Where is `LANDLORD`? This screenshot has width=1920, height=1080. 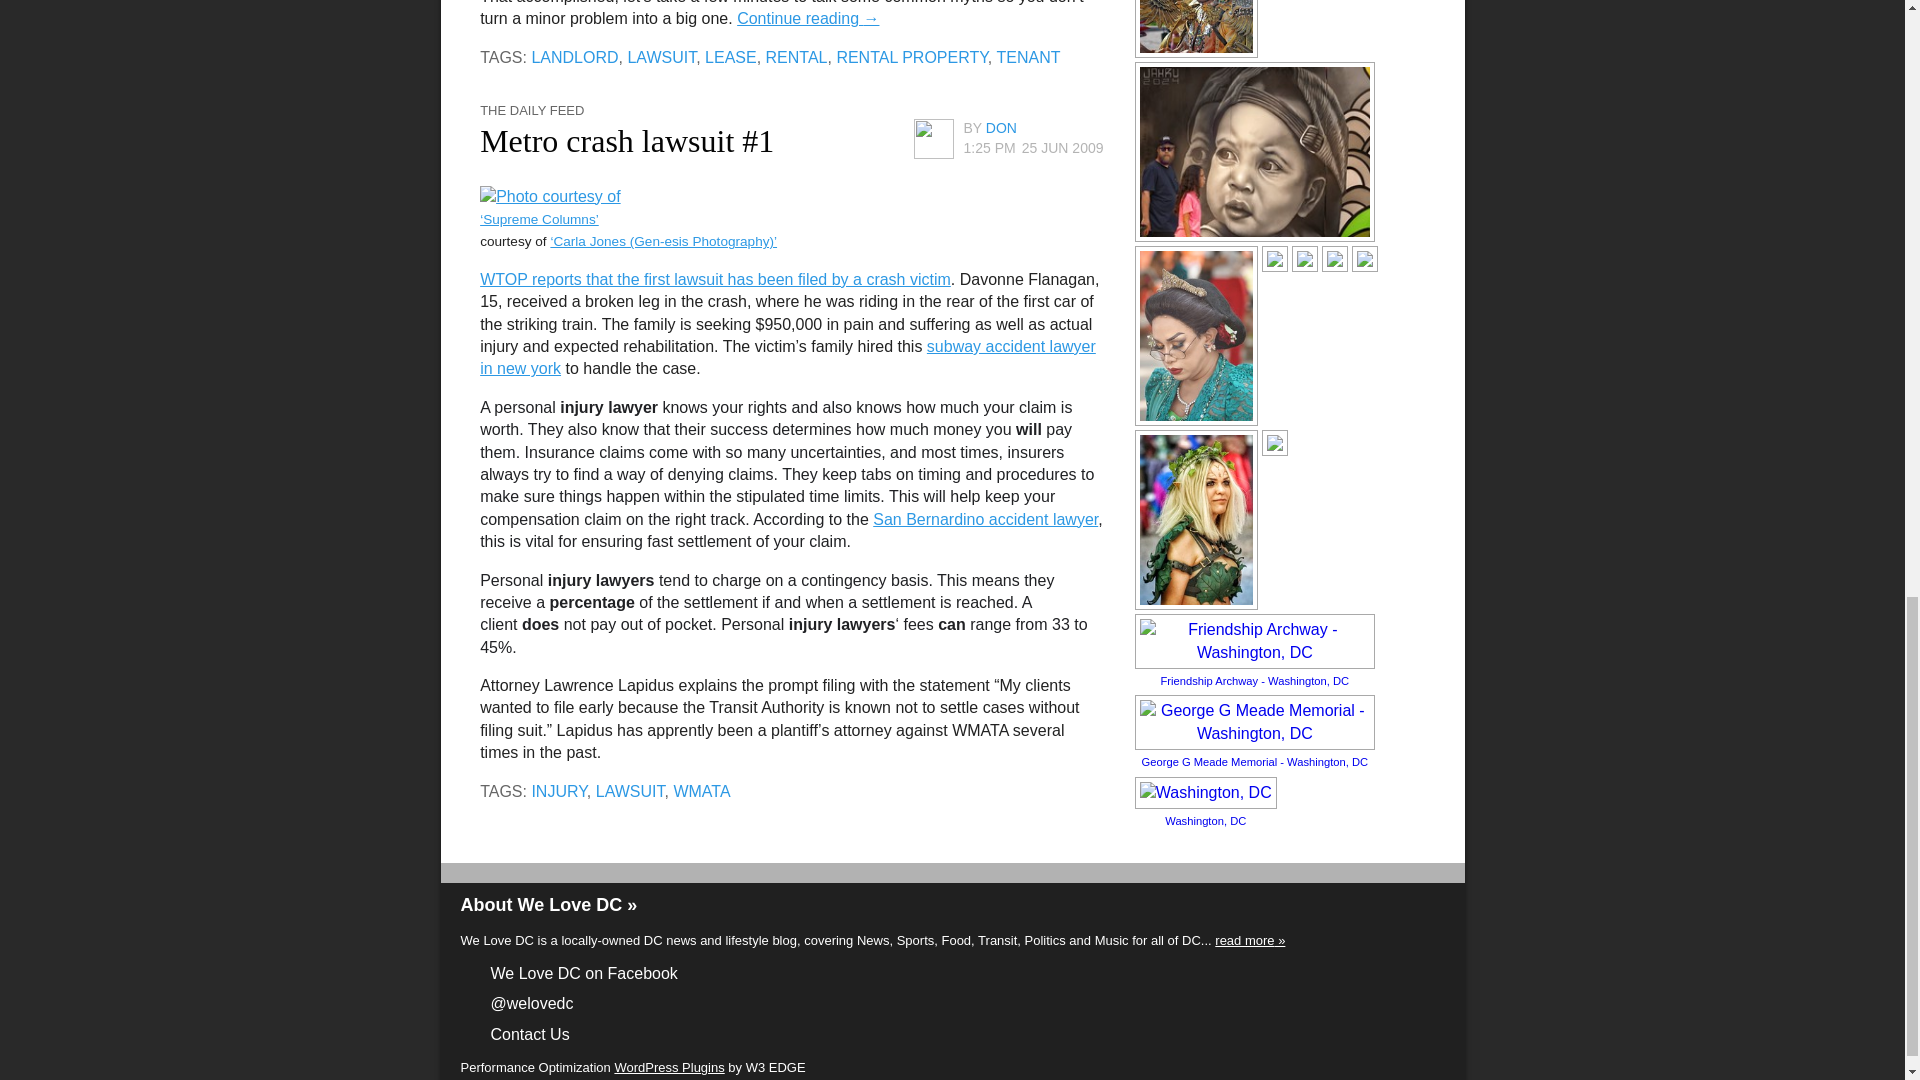 LANDLORD is located at coordinates (574, 56).